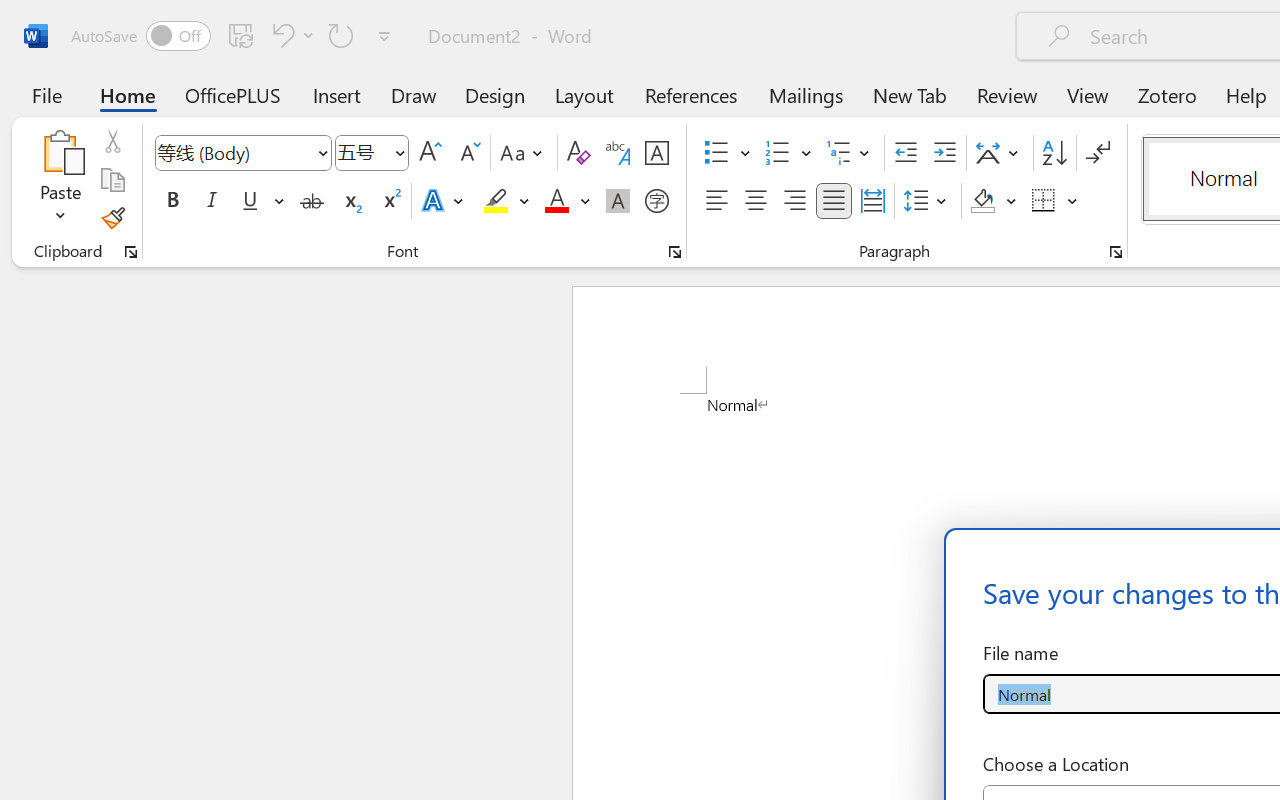 This screenshot has height=800, width=1280. Describe the element at coordinates (656, 201) in the screenshot. I see `Enclose Characters...` at that location.